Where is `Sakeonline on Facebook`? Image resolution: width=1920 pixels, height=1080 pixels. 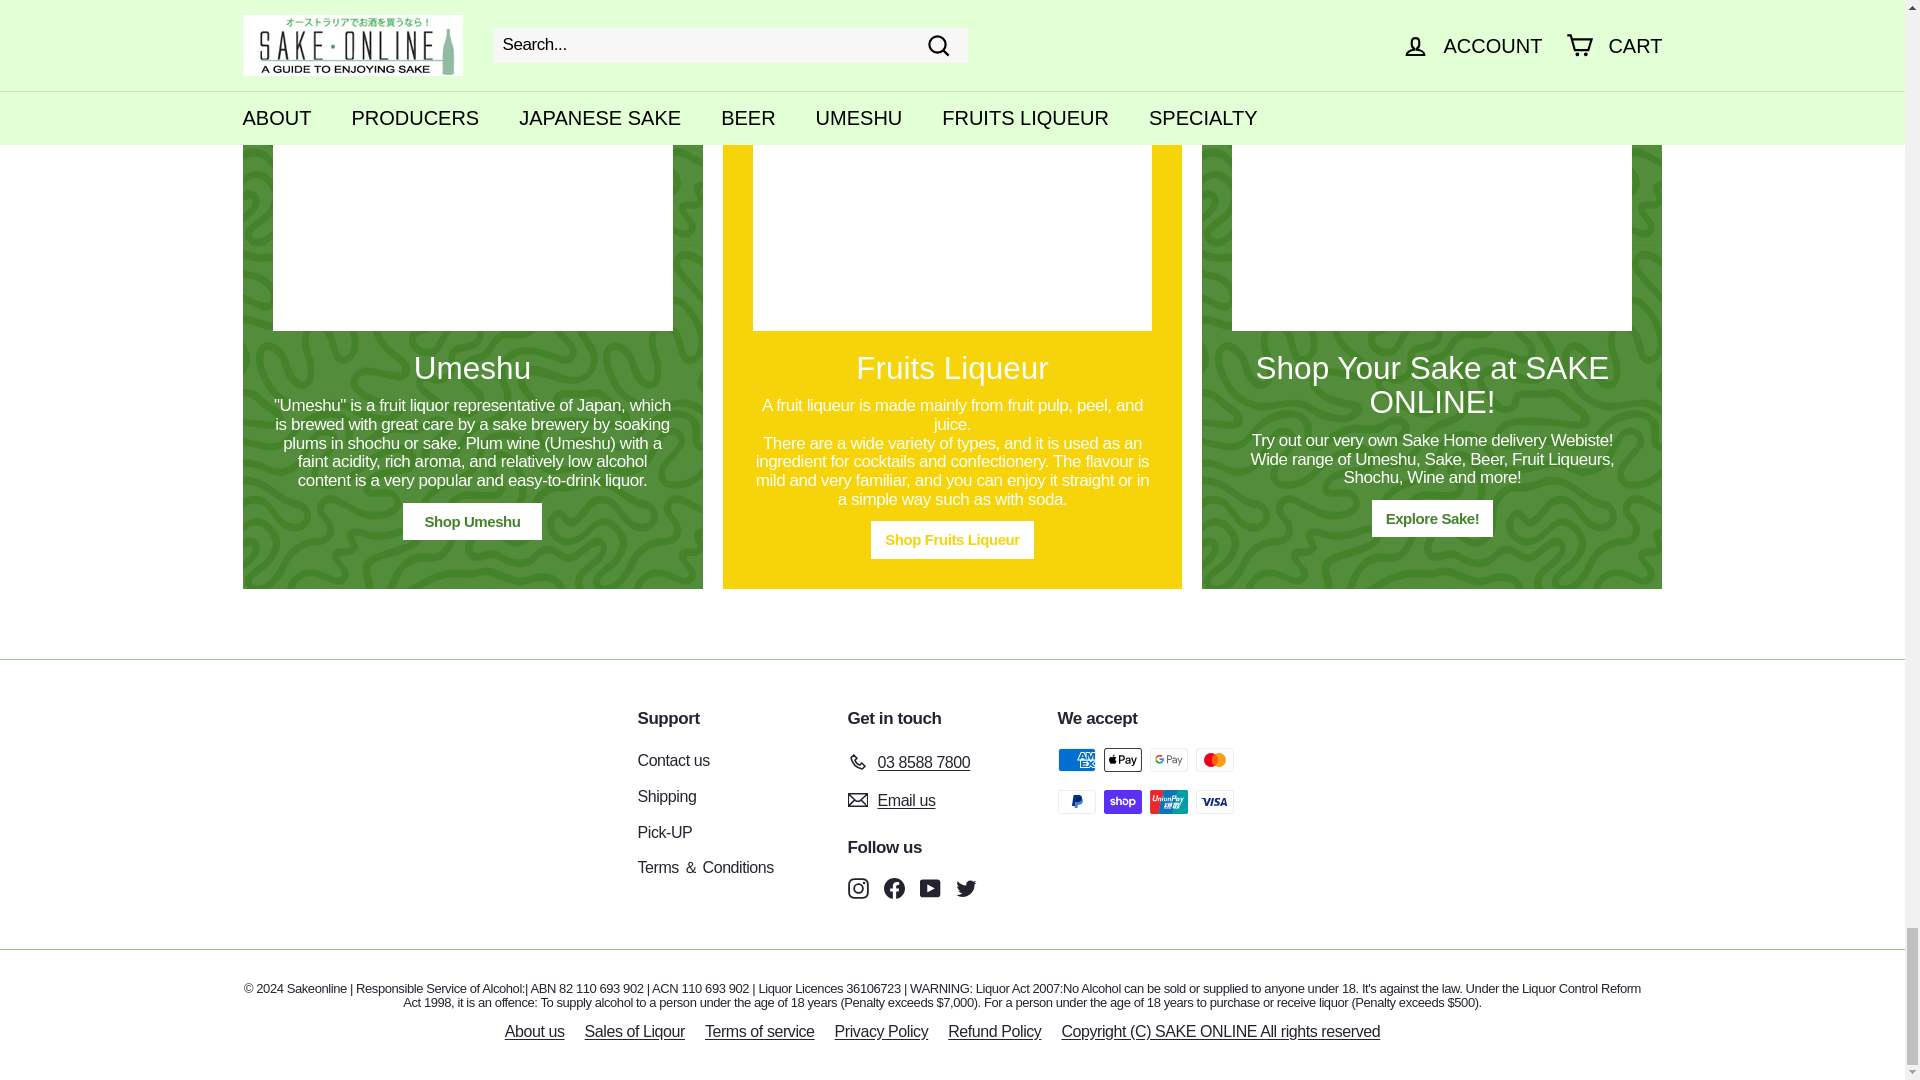
Sakeonline on Facebook is located at coordinates (894, 888).